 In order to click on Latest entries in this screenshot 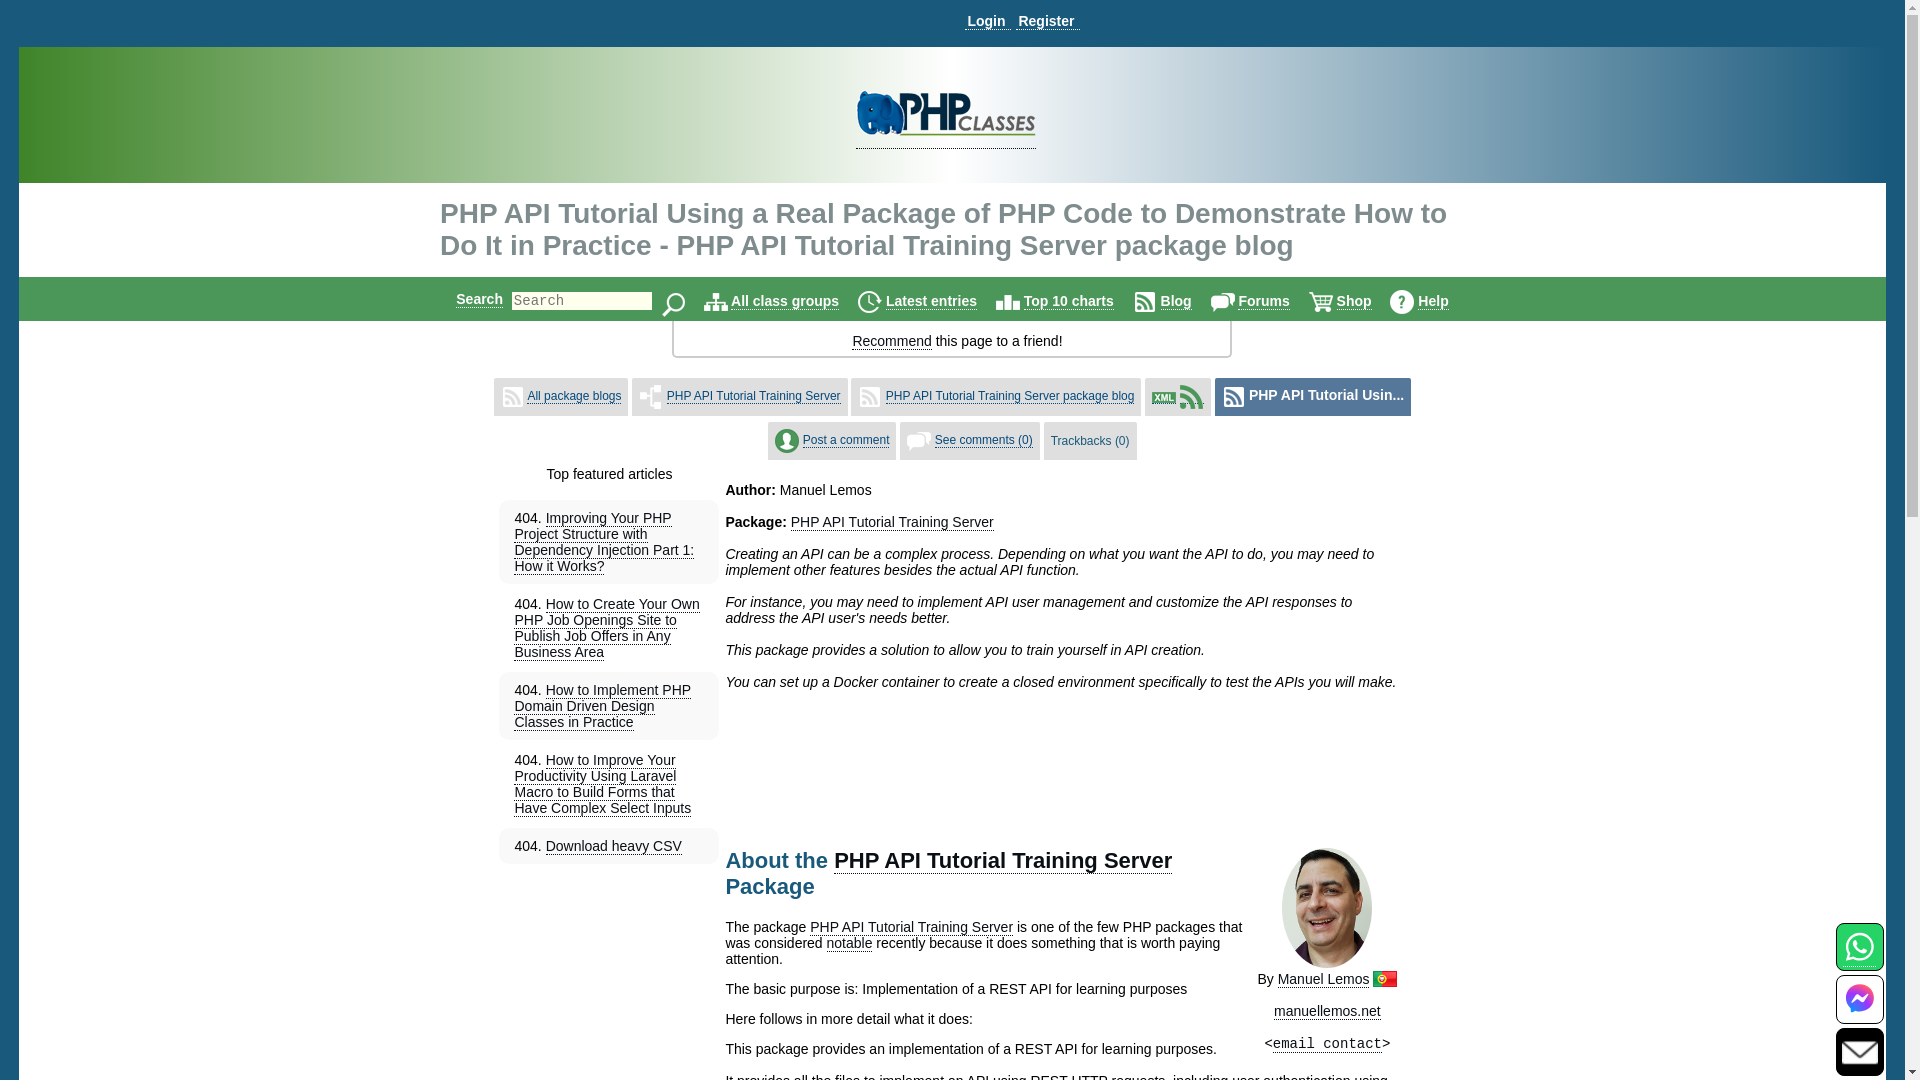, I will do `click(931, 300)`.